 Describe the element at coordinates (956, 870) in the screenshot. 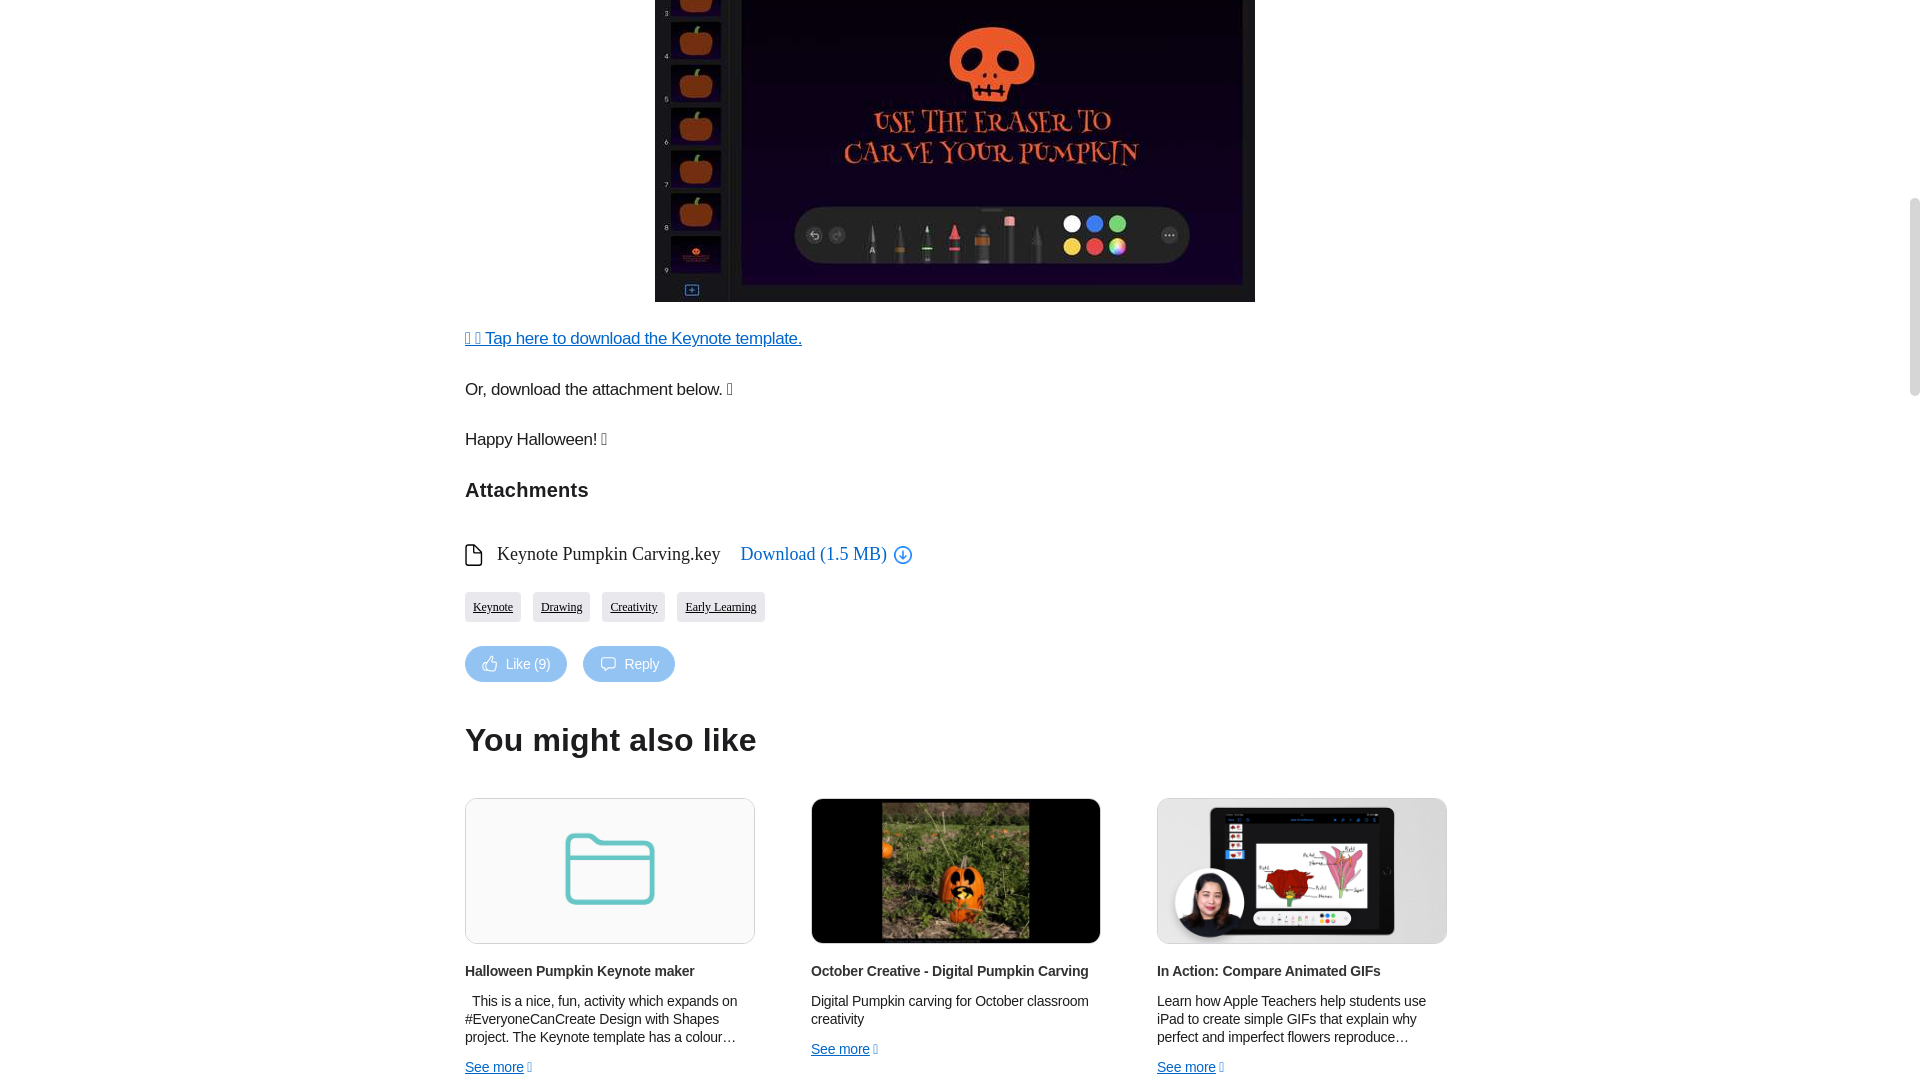

I see `Pumpkin in field` at that location.